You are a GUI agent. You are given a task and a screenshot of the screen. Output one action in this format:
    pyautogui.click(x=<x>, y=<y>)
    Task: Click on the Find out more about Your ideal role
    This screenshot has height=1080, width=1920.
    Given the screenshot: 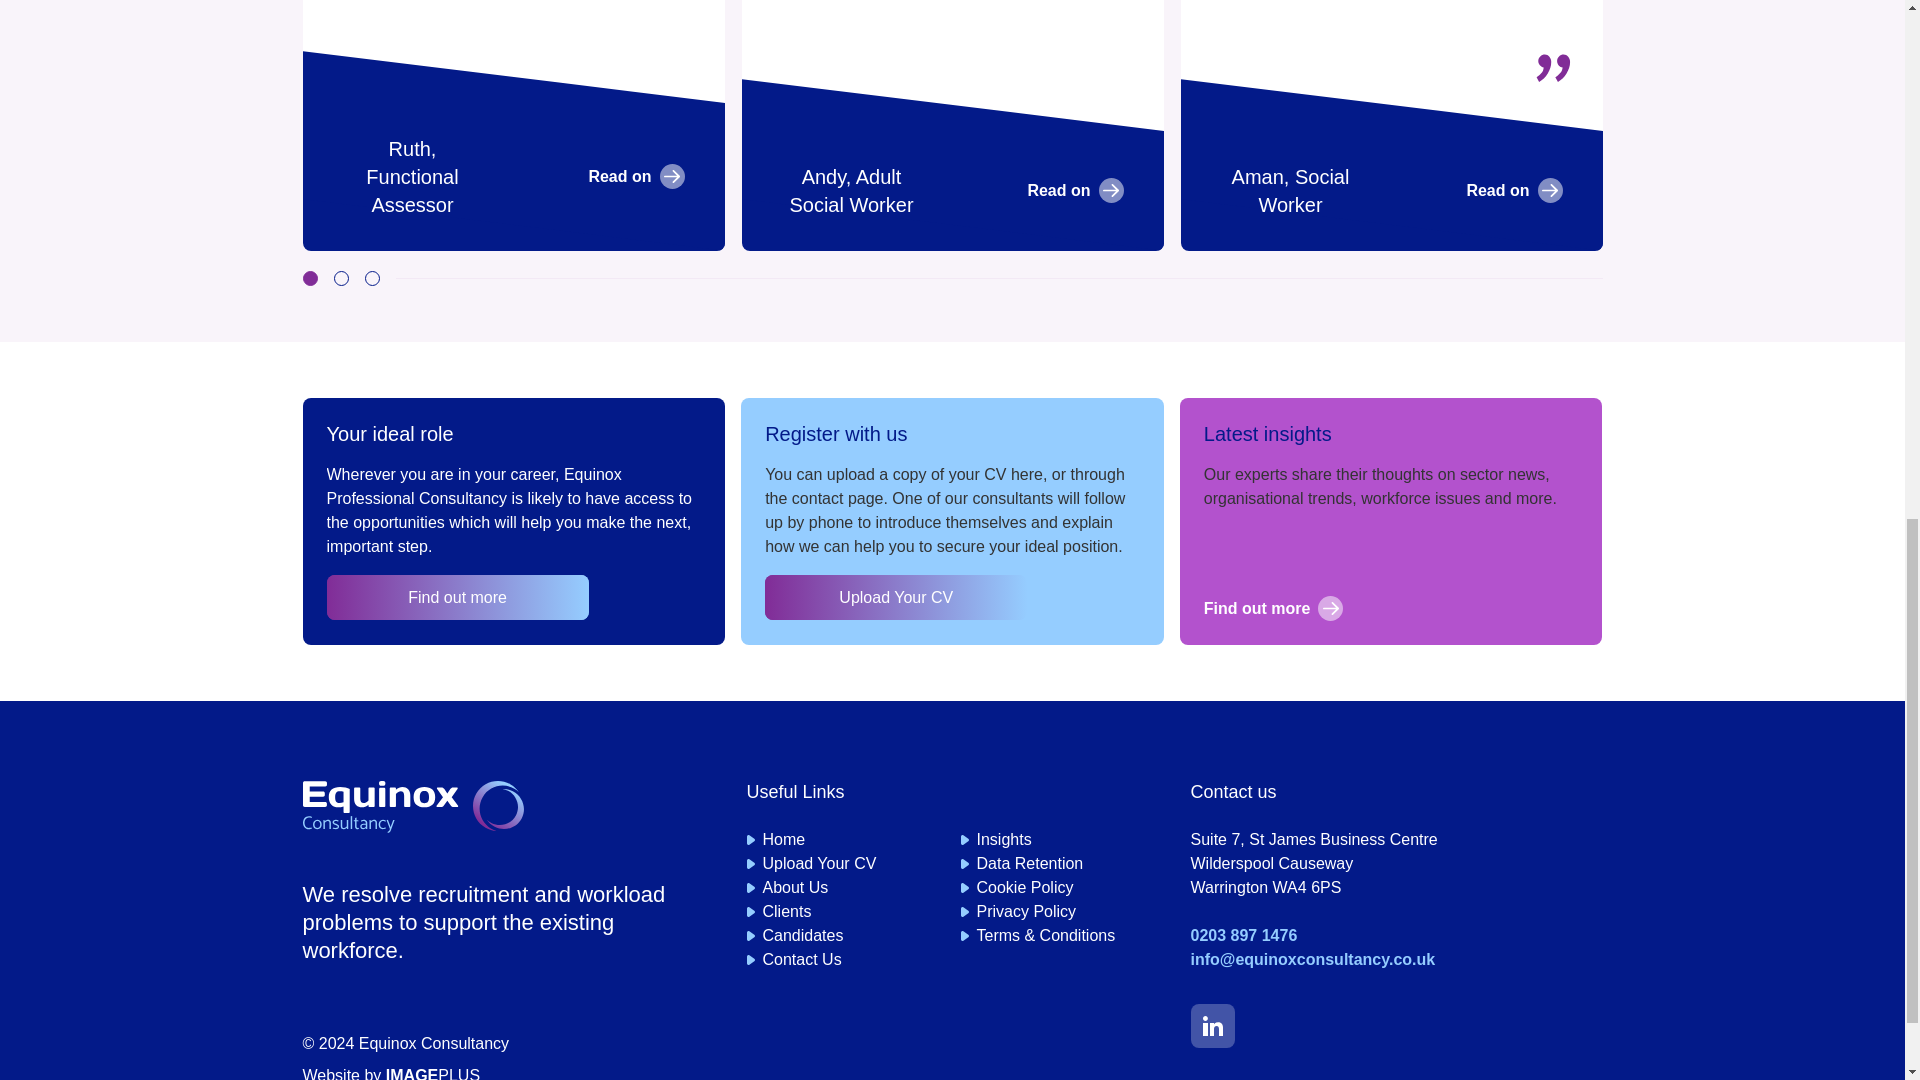 What is the action you would take?
    pyautogui.click(x=456, y=596)
    